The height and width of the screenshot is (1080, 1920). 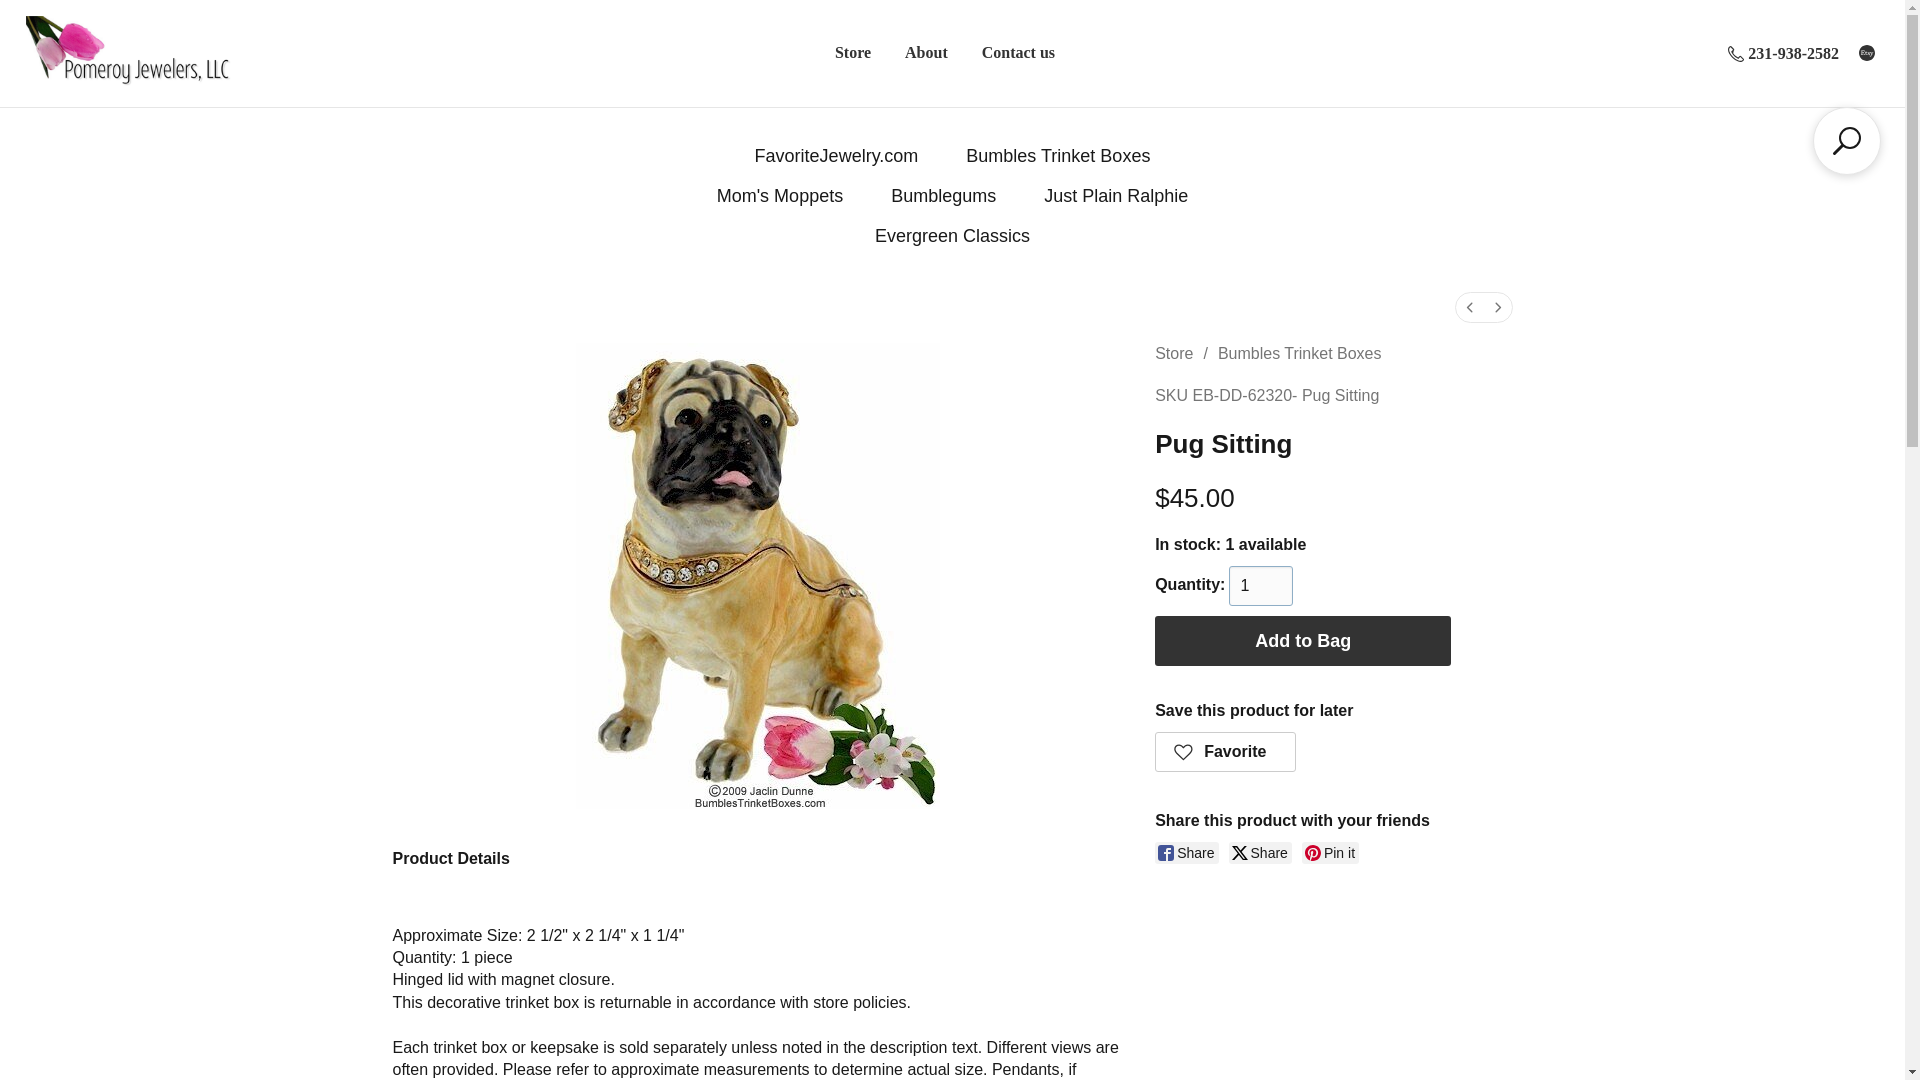 What do you see at coordinates (952, 236) in the screenshot?
I see `Evergreen Classics` at bounding box center [952, 236].